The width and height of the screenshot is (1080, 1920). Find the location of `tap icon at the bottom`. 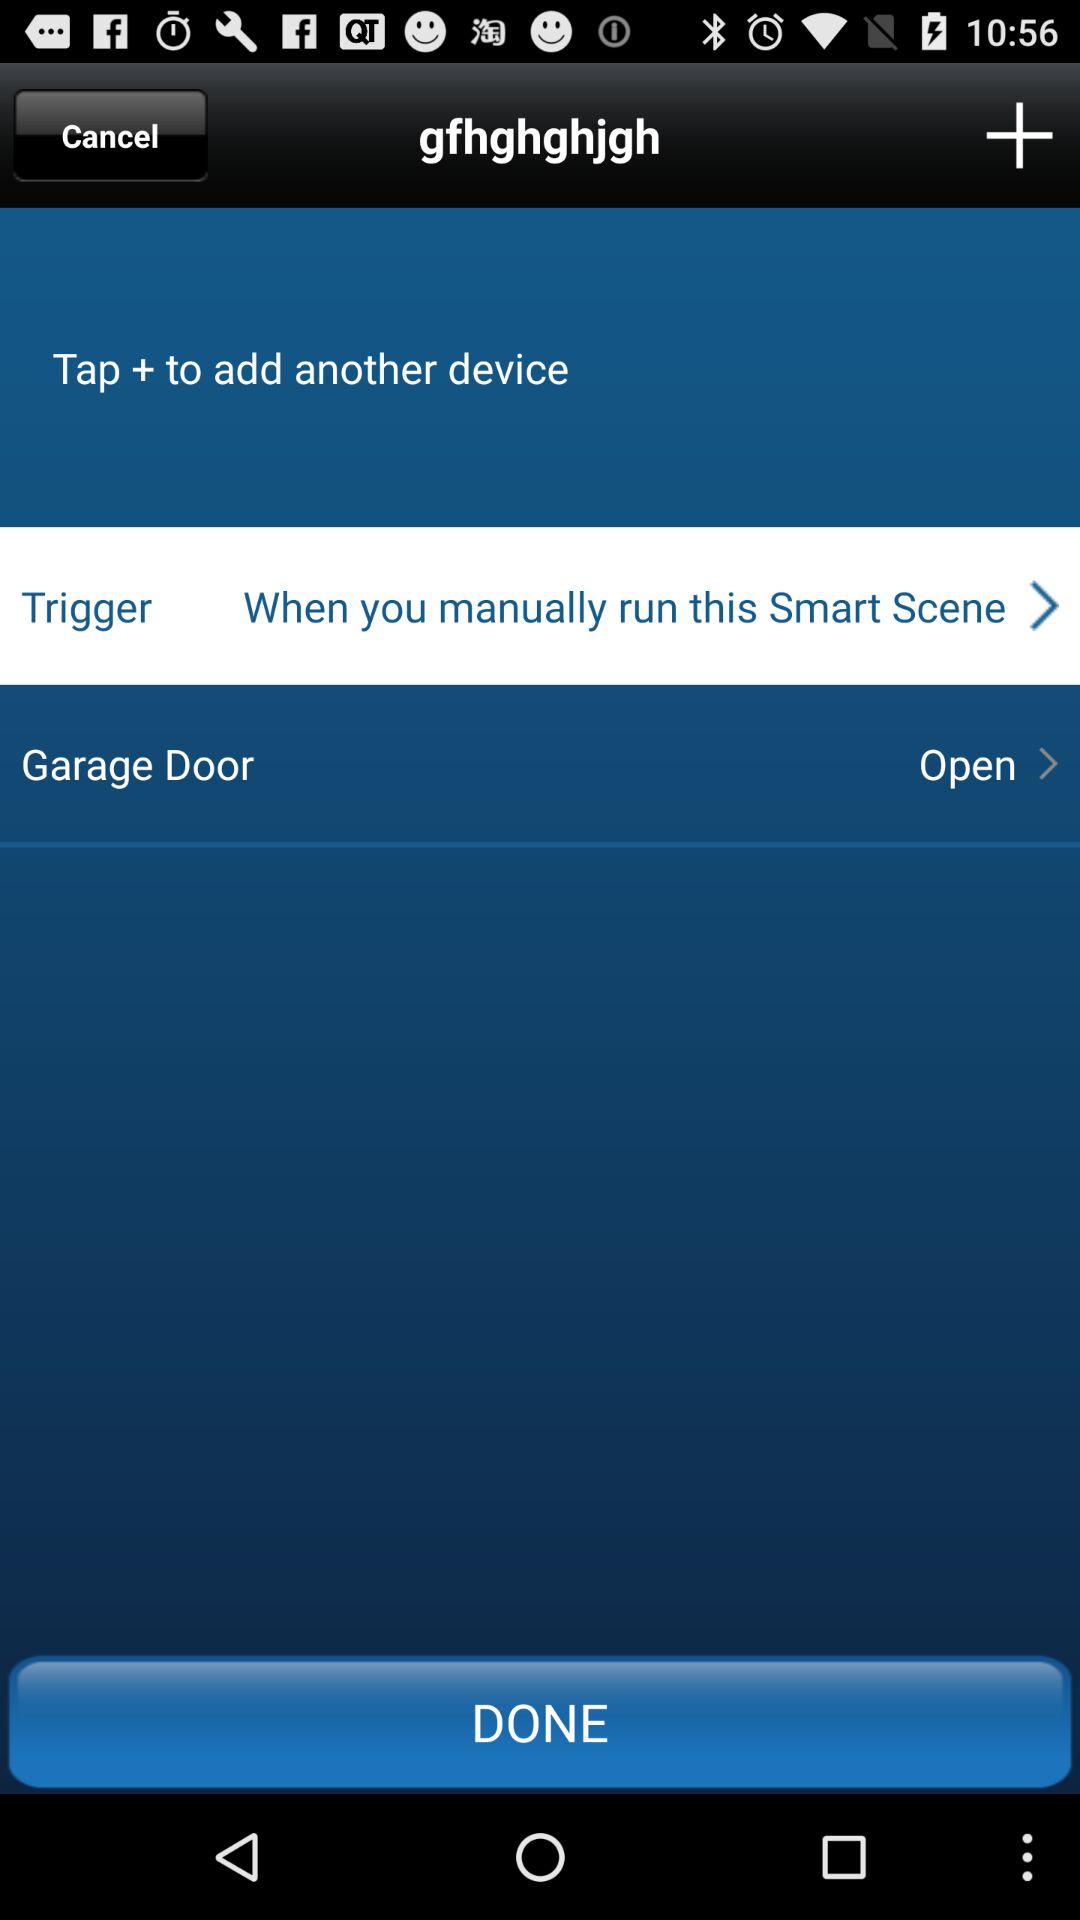

tap icon at the bottom is located at coordinates (540, 1721).